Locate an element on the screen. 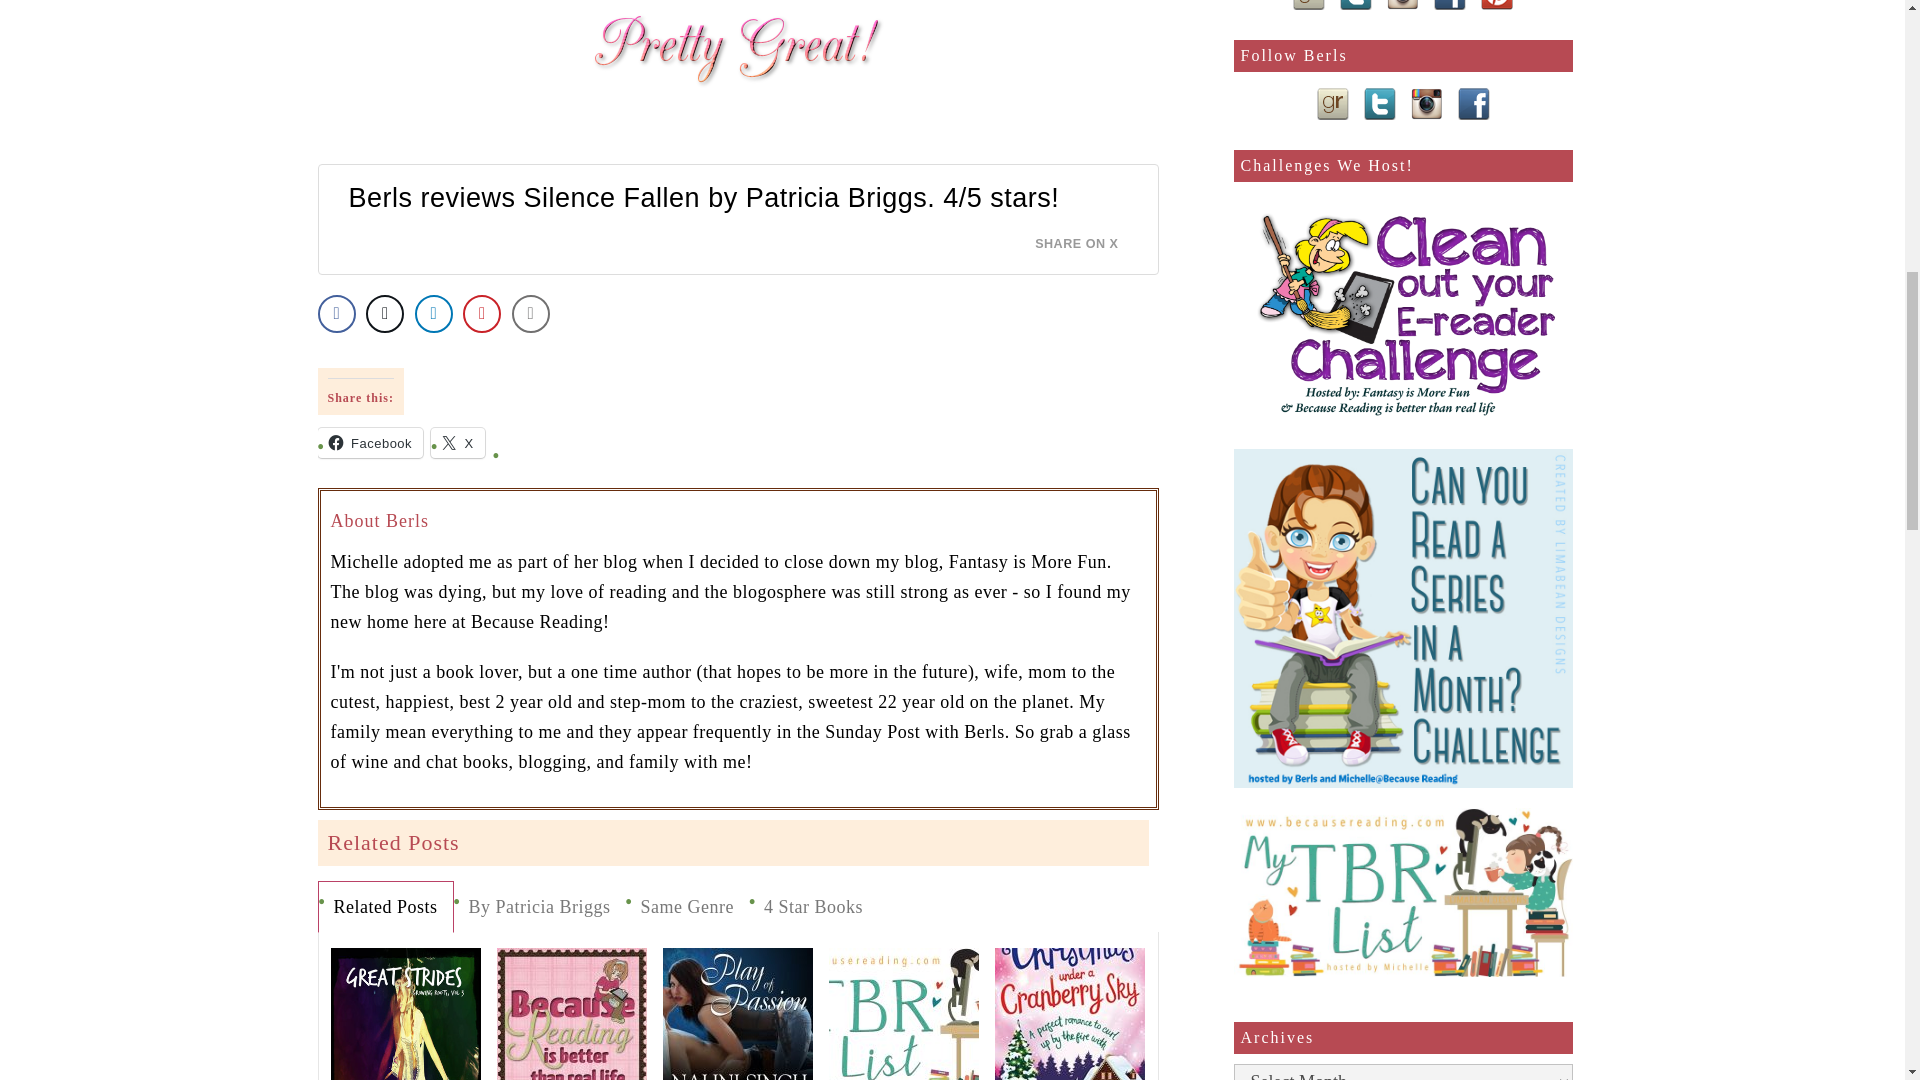  4 Star Books is located at coordinates (812, 907).